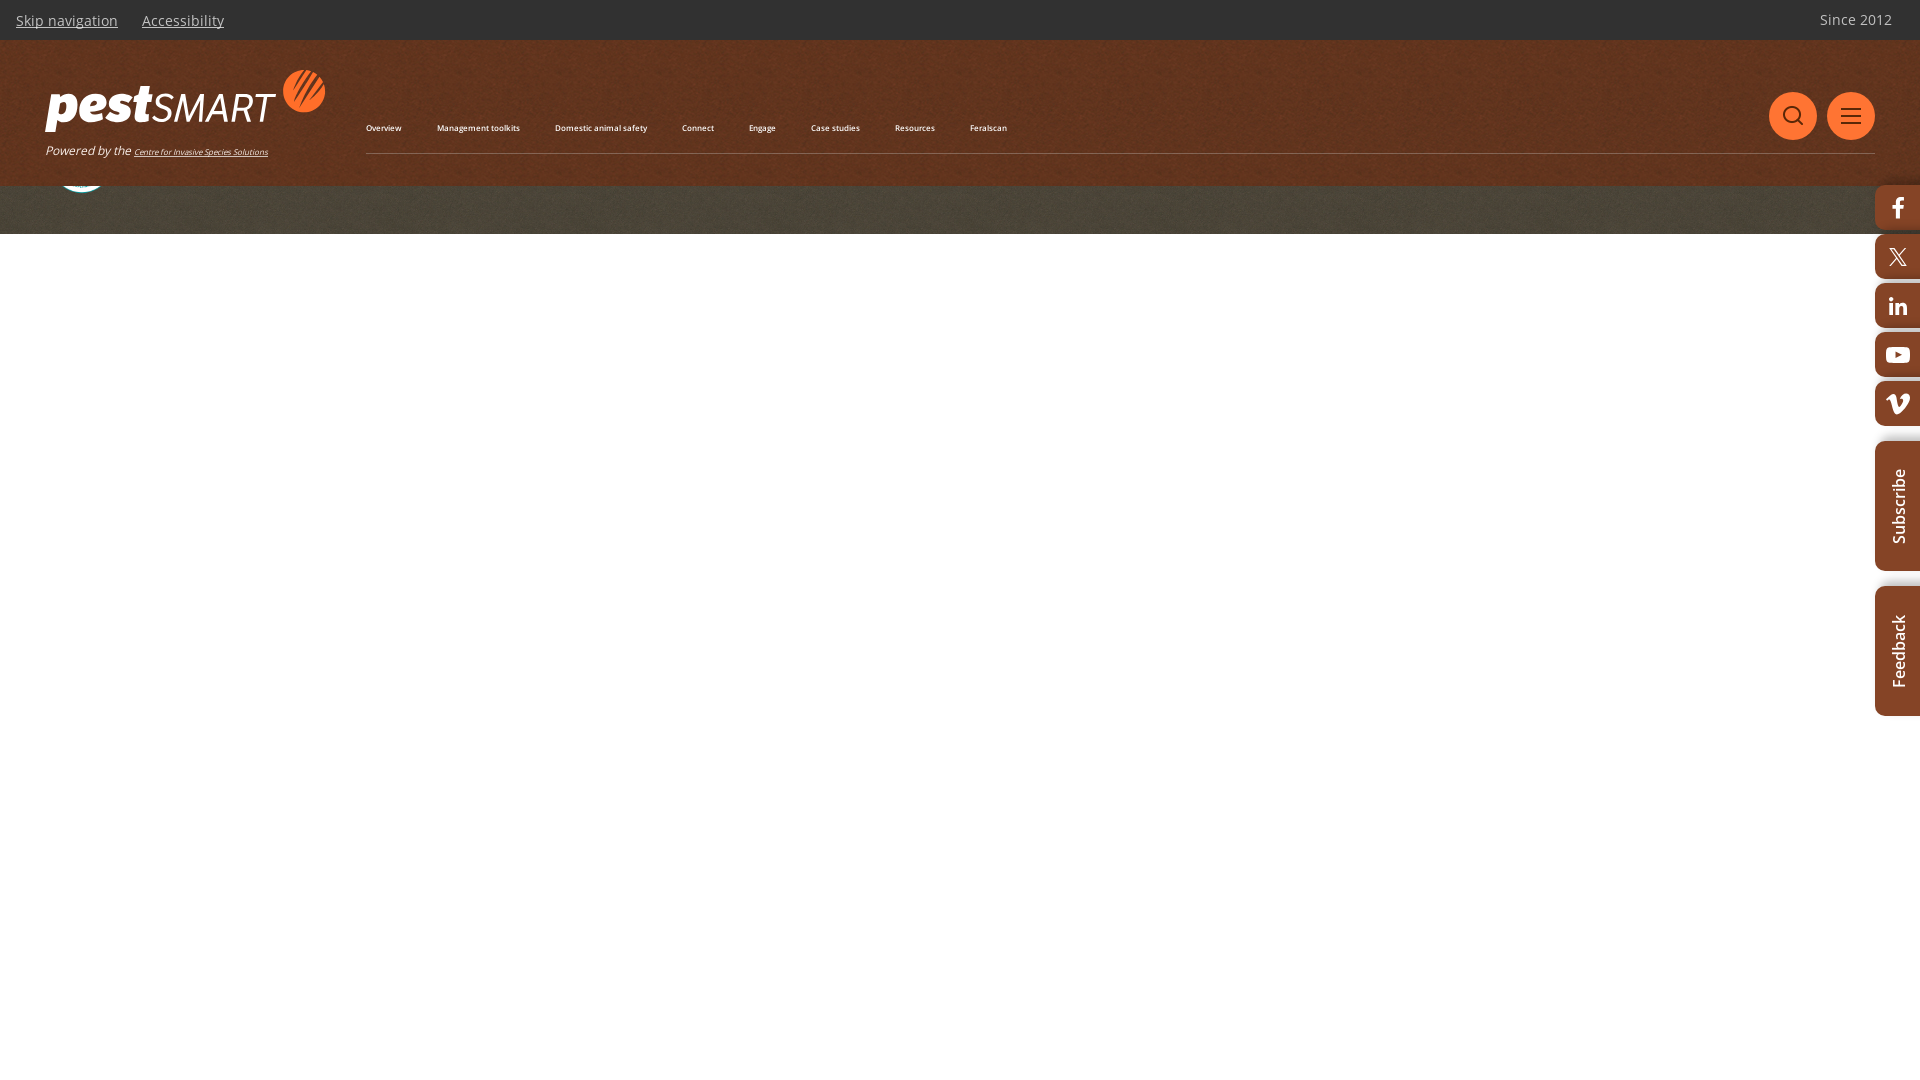  Describe the element at coordinates (384, 128) in the screenshot. I see `Overview` at that location.